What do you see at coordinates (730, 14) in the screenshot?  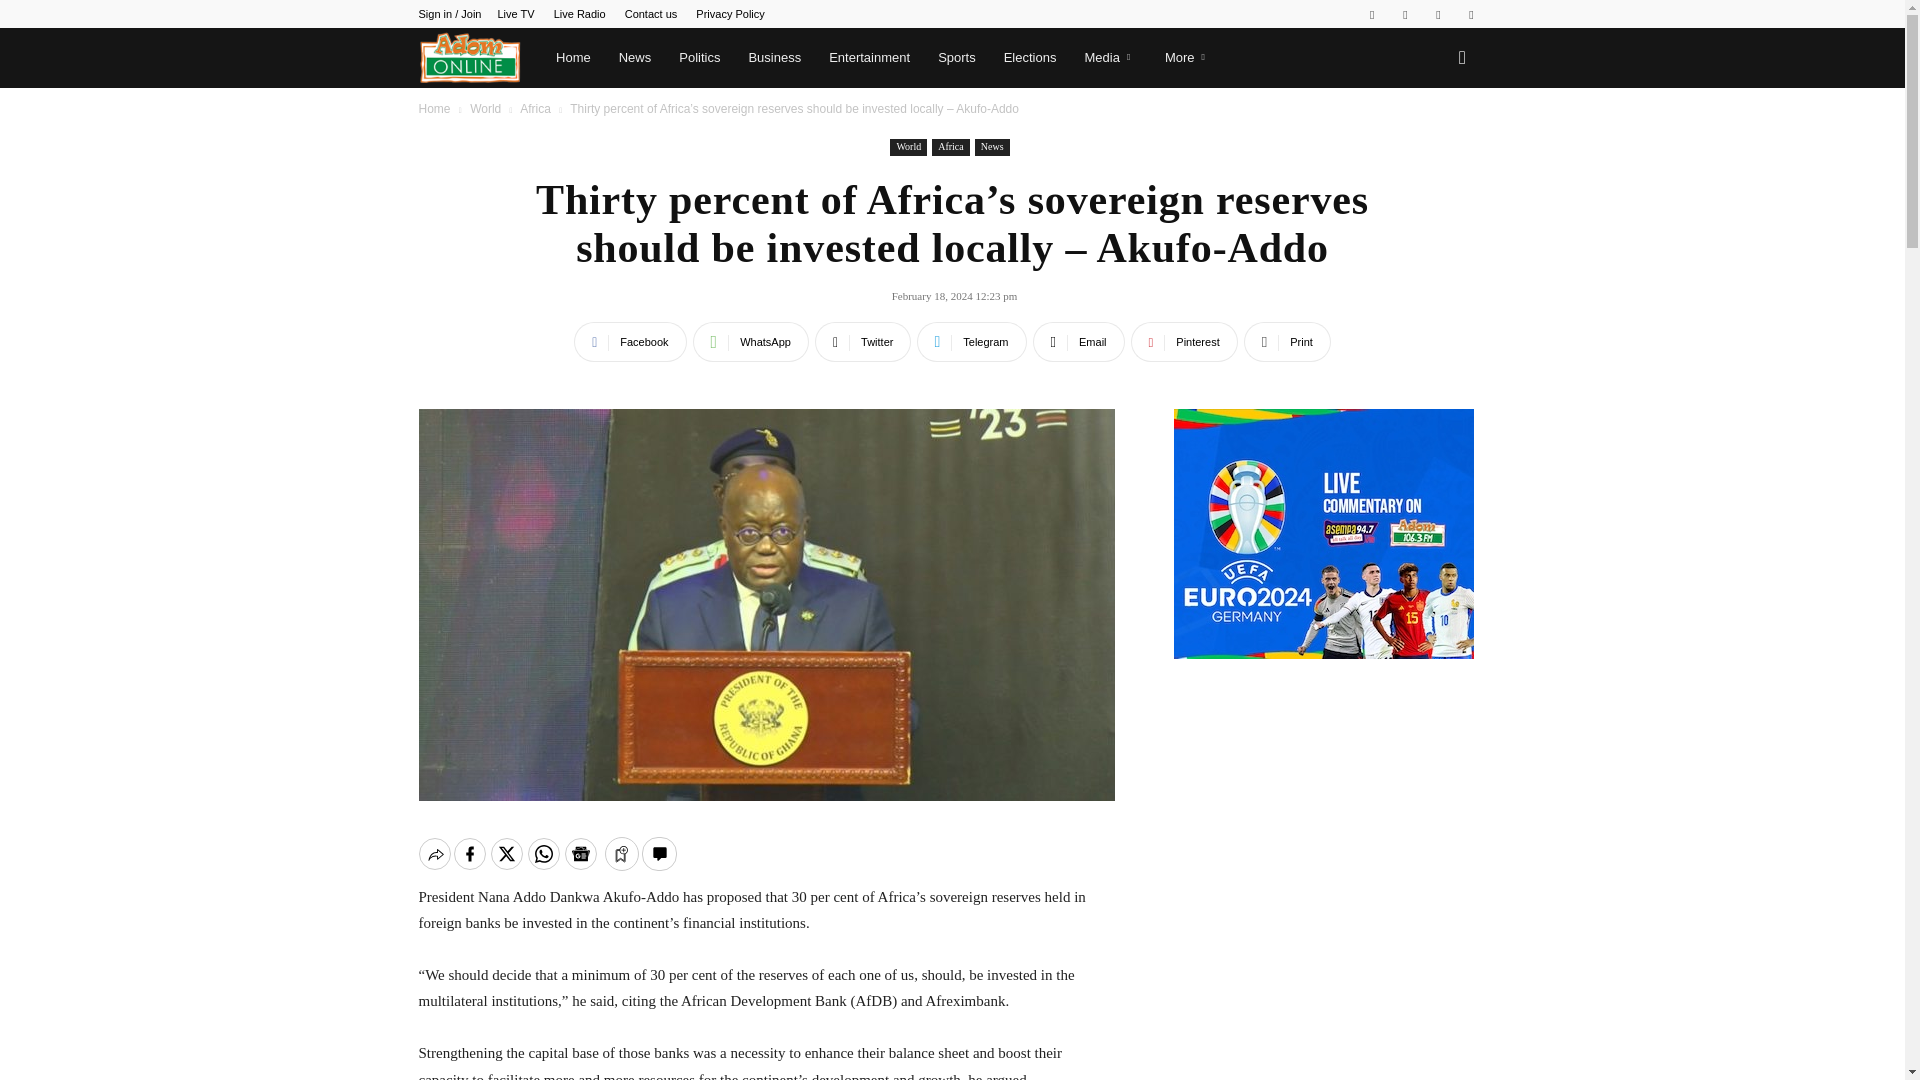 I see `Privacy Policy` at bounding box center [730, 14].